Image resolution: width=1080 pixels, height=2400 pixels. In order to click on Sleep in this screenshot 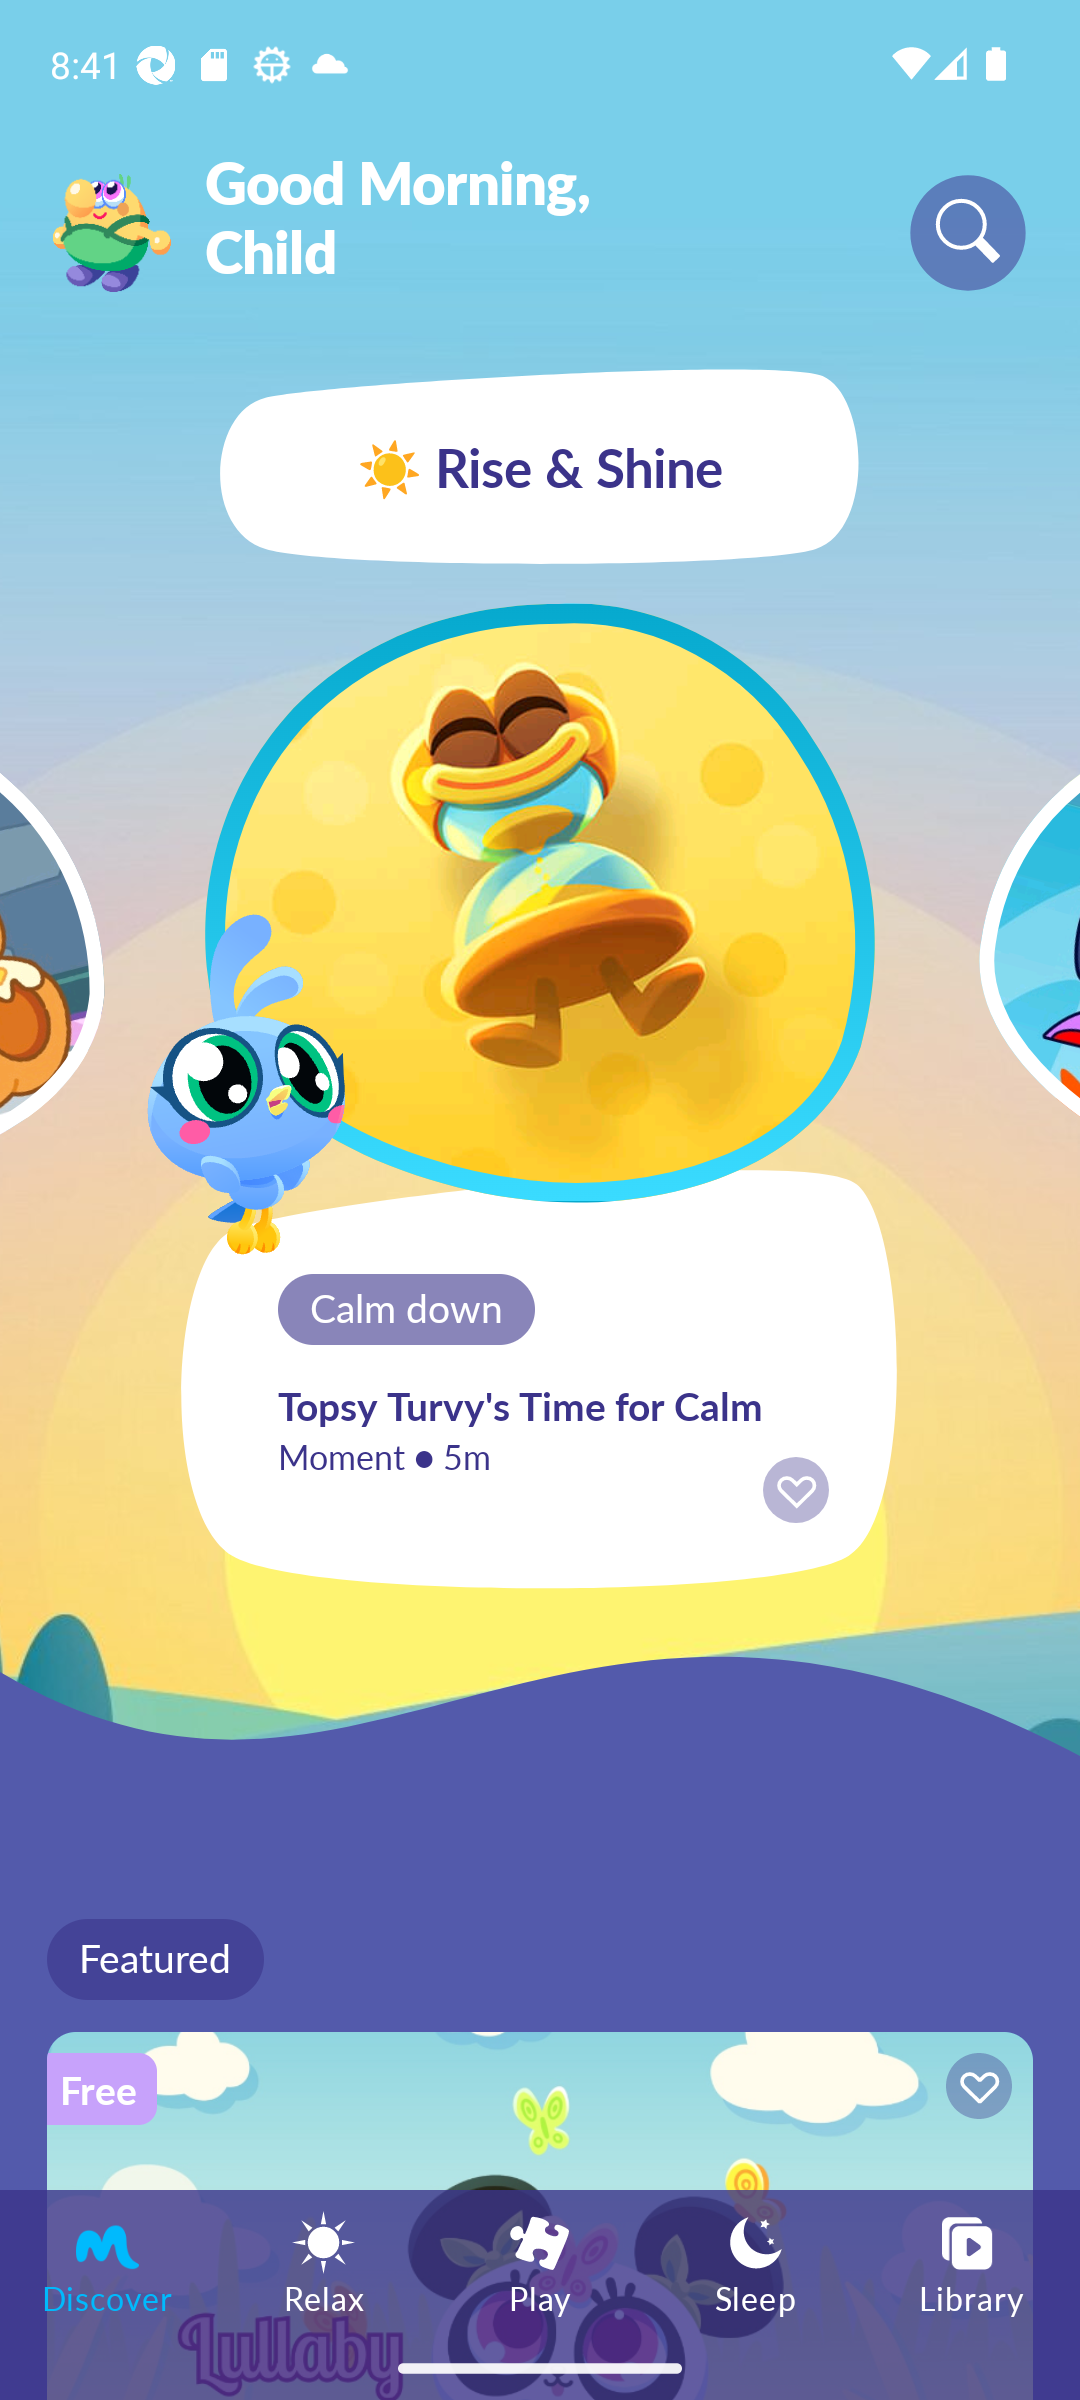, I will do `click(756, 2262)`.